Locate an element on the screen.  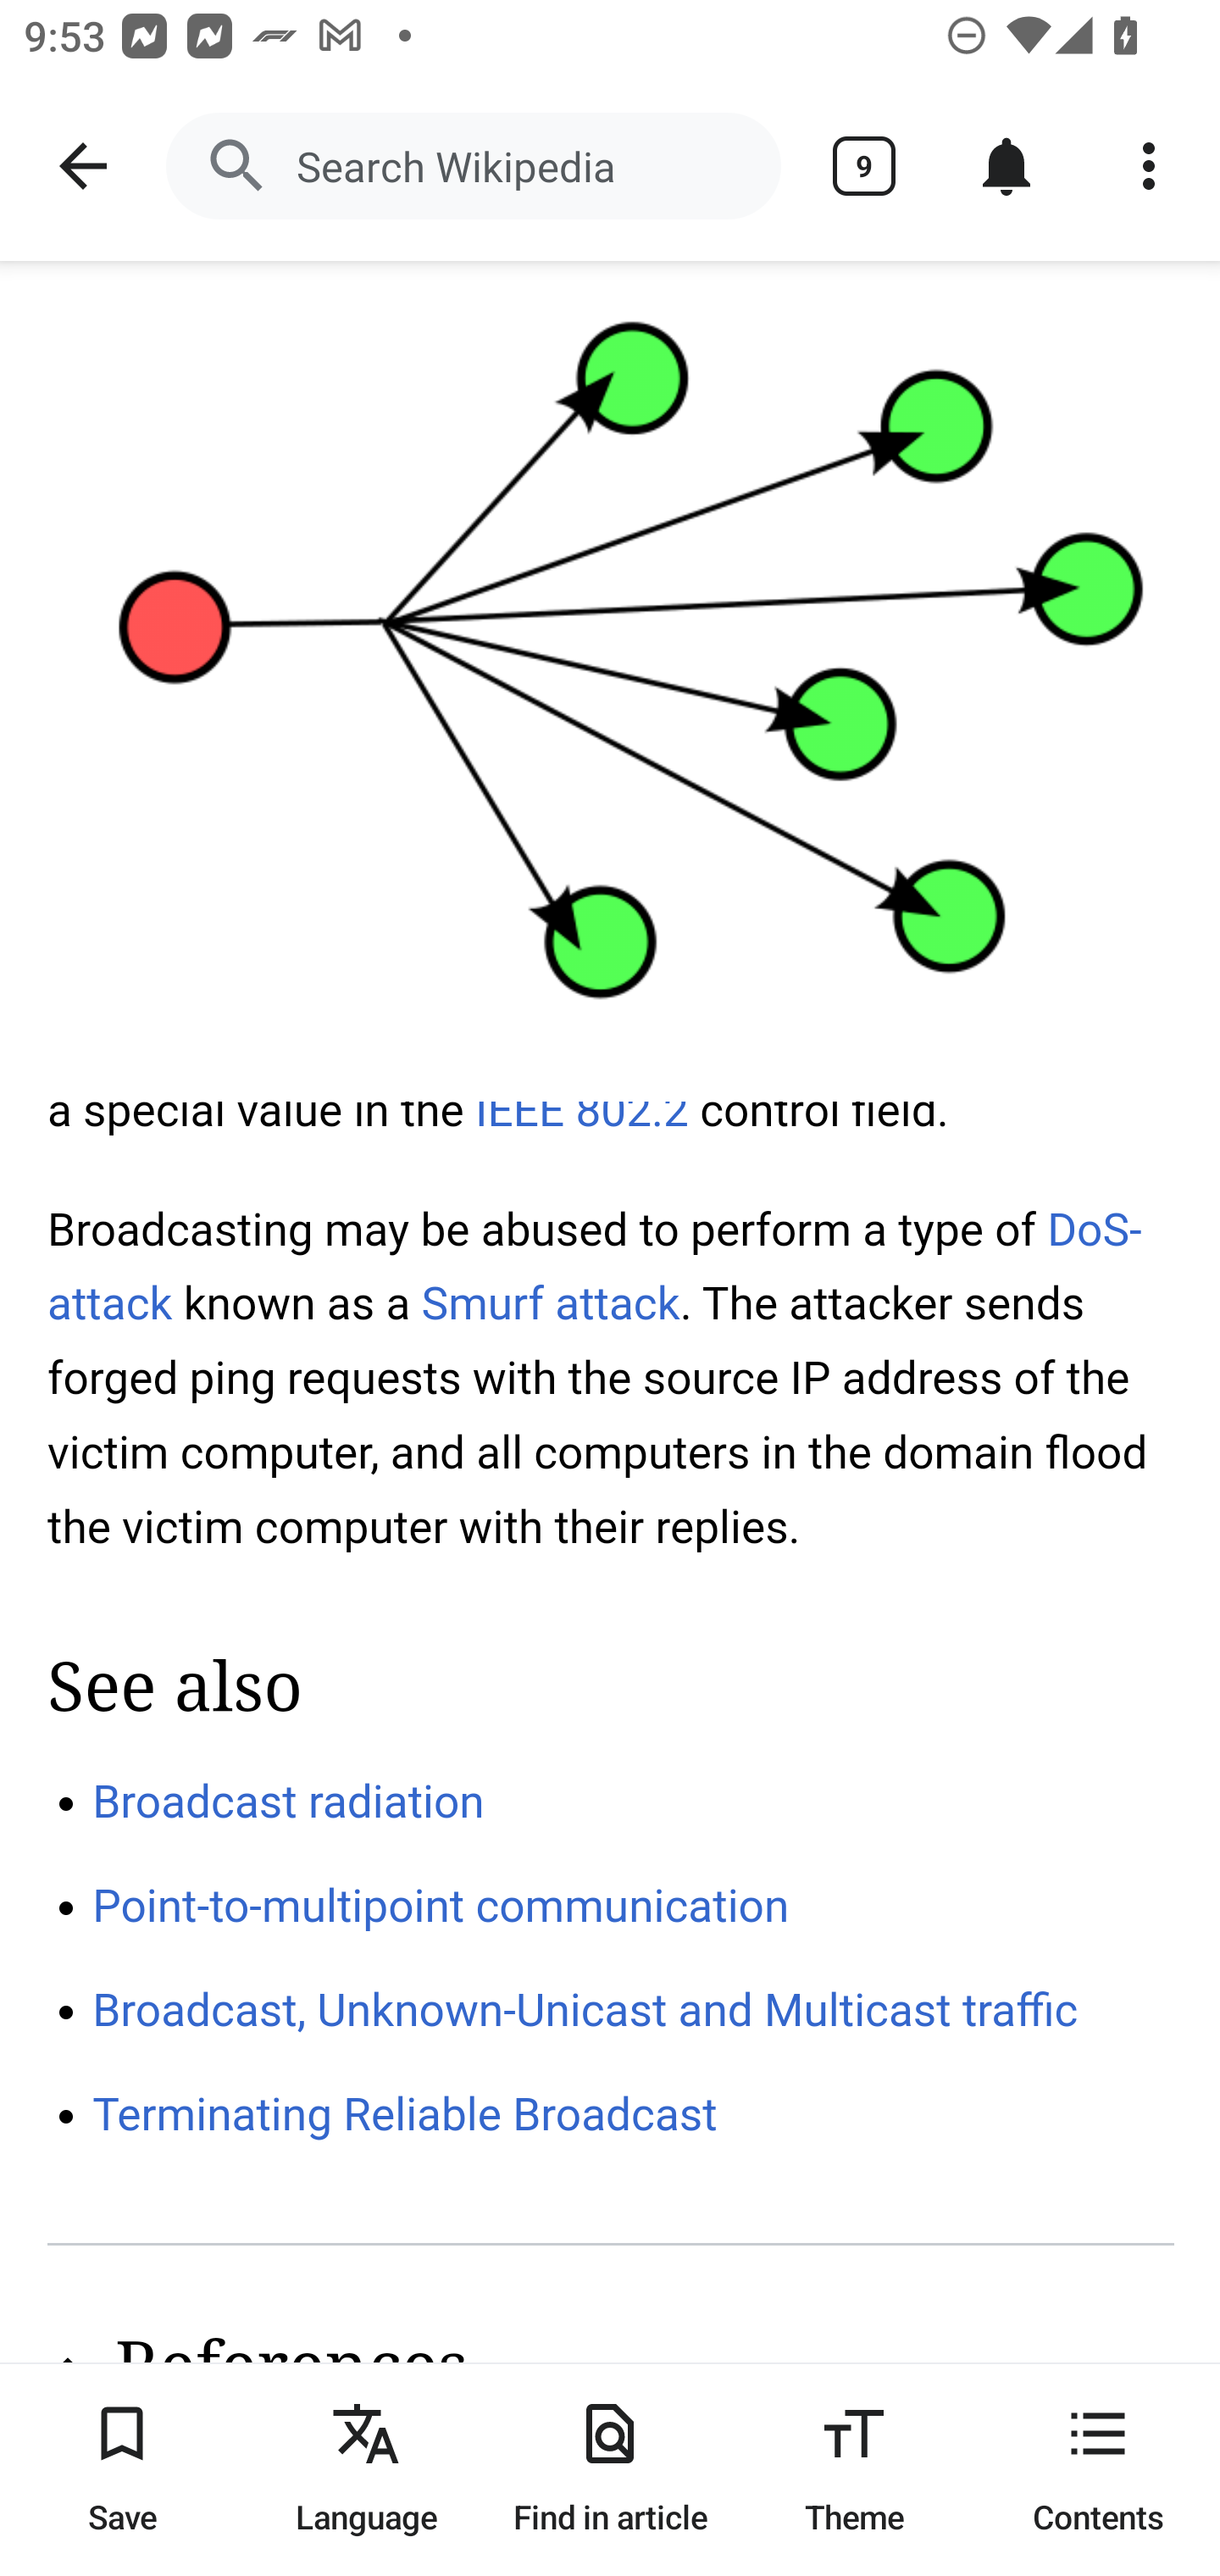
Show tabs 9 is located at coordinates (864, 166).